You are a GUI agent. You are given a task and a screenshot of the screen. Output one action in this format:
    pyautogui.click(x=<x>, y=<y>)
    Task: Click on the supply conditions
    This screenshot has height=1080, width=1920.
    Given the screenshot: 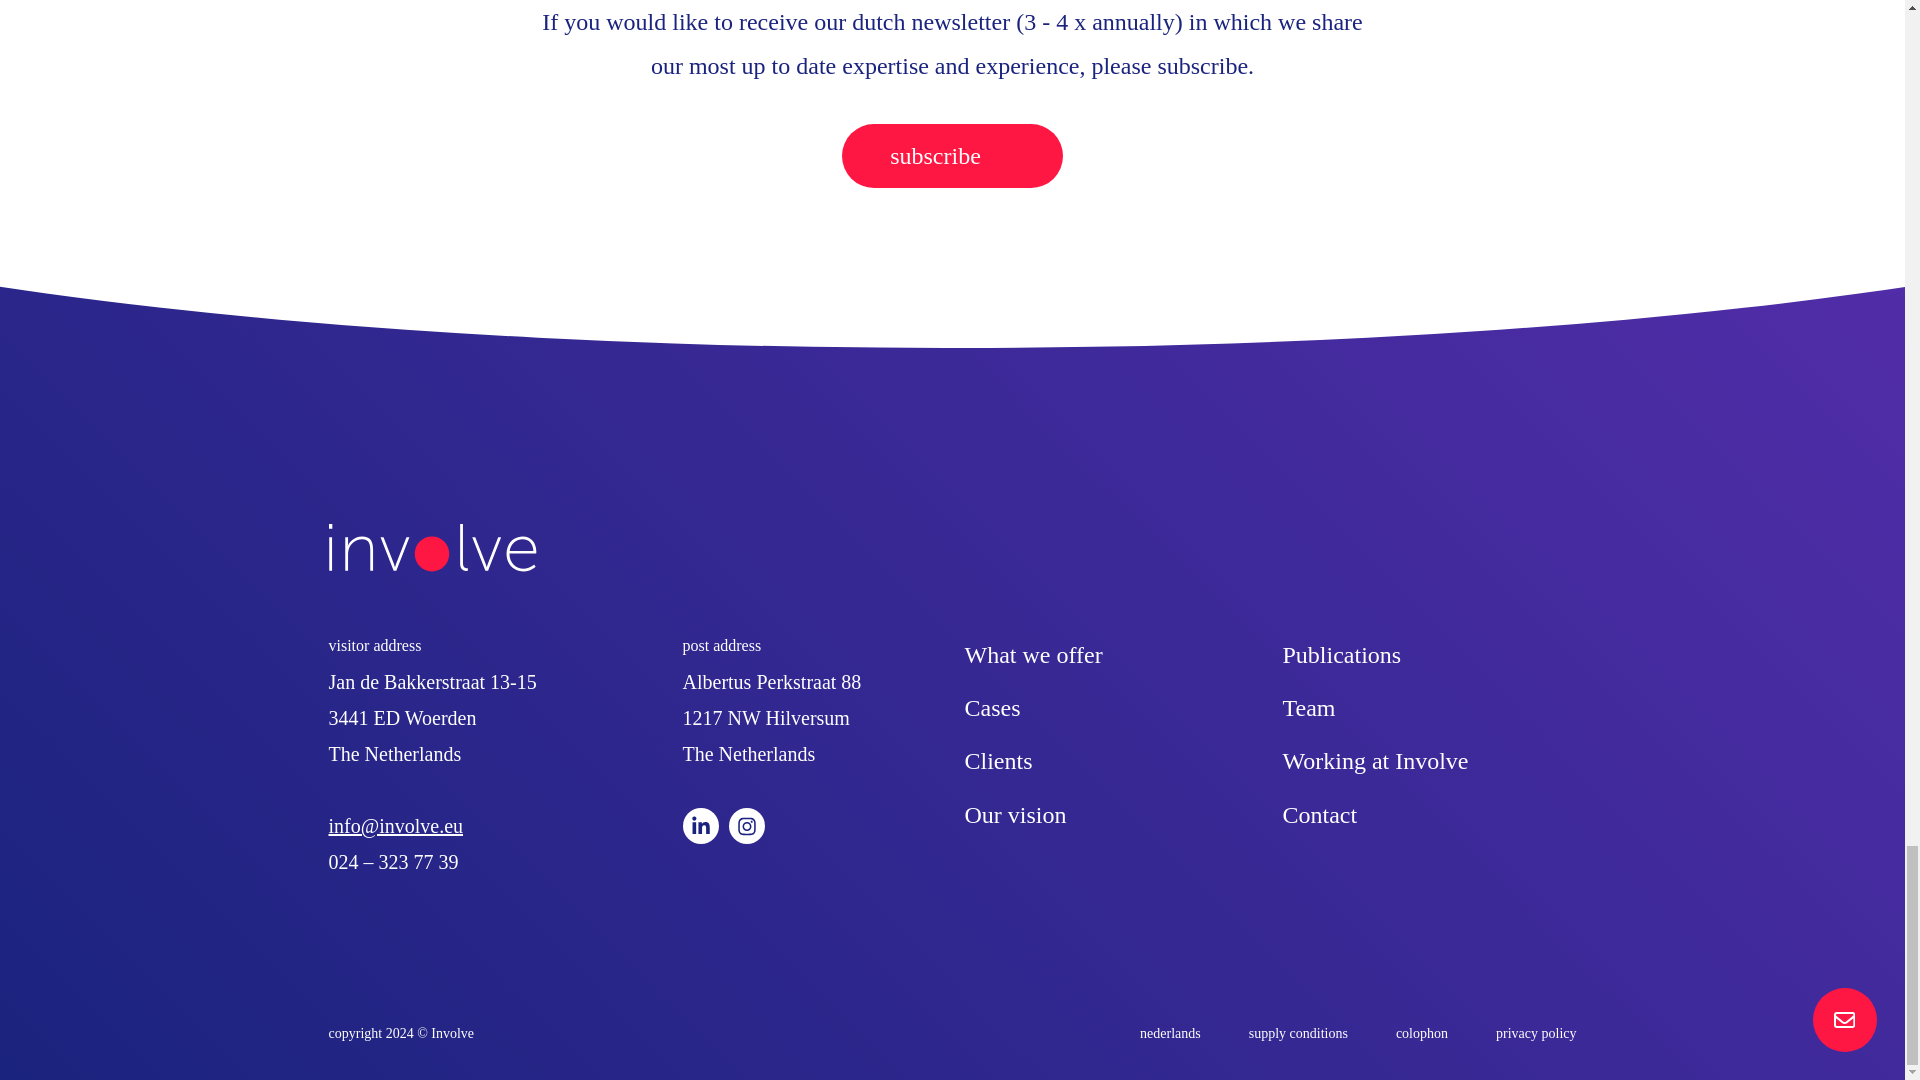 What is the action you would take?
    pyautogui.click(x=1298, y=1034)
    